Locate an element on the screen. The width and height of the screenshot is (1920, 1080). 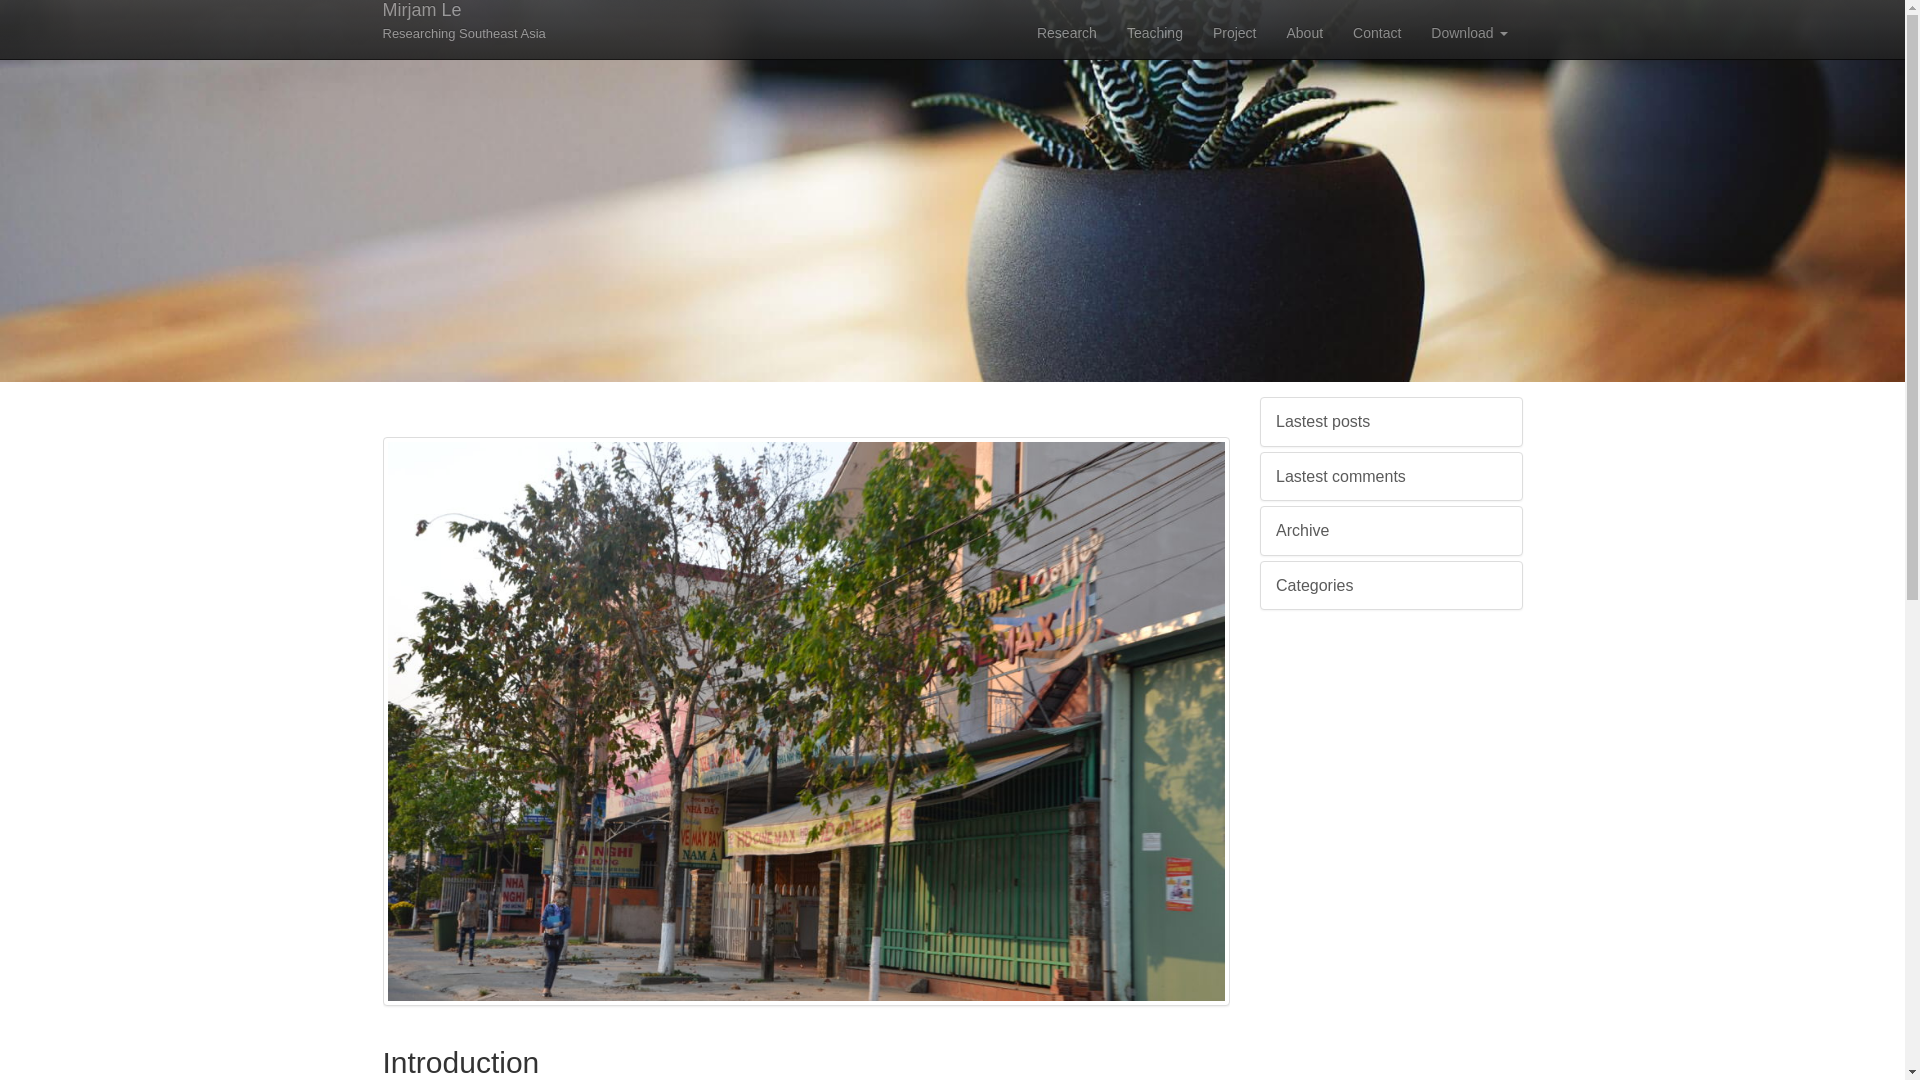
Contact is located at coordinates (1302, 530).